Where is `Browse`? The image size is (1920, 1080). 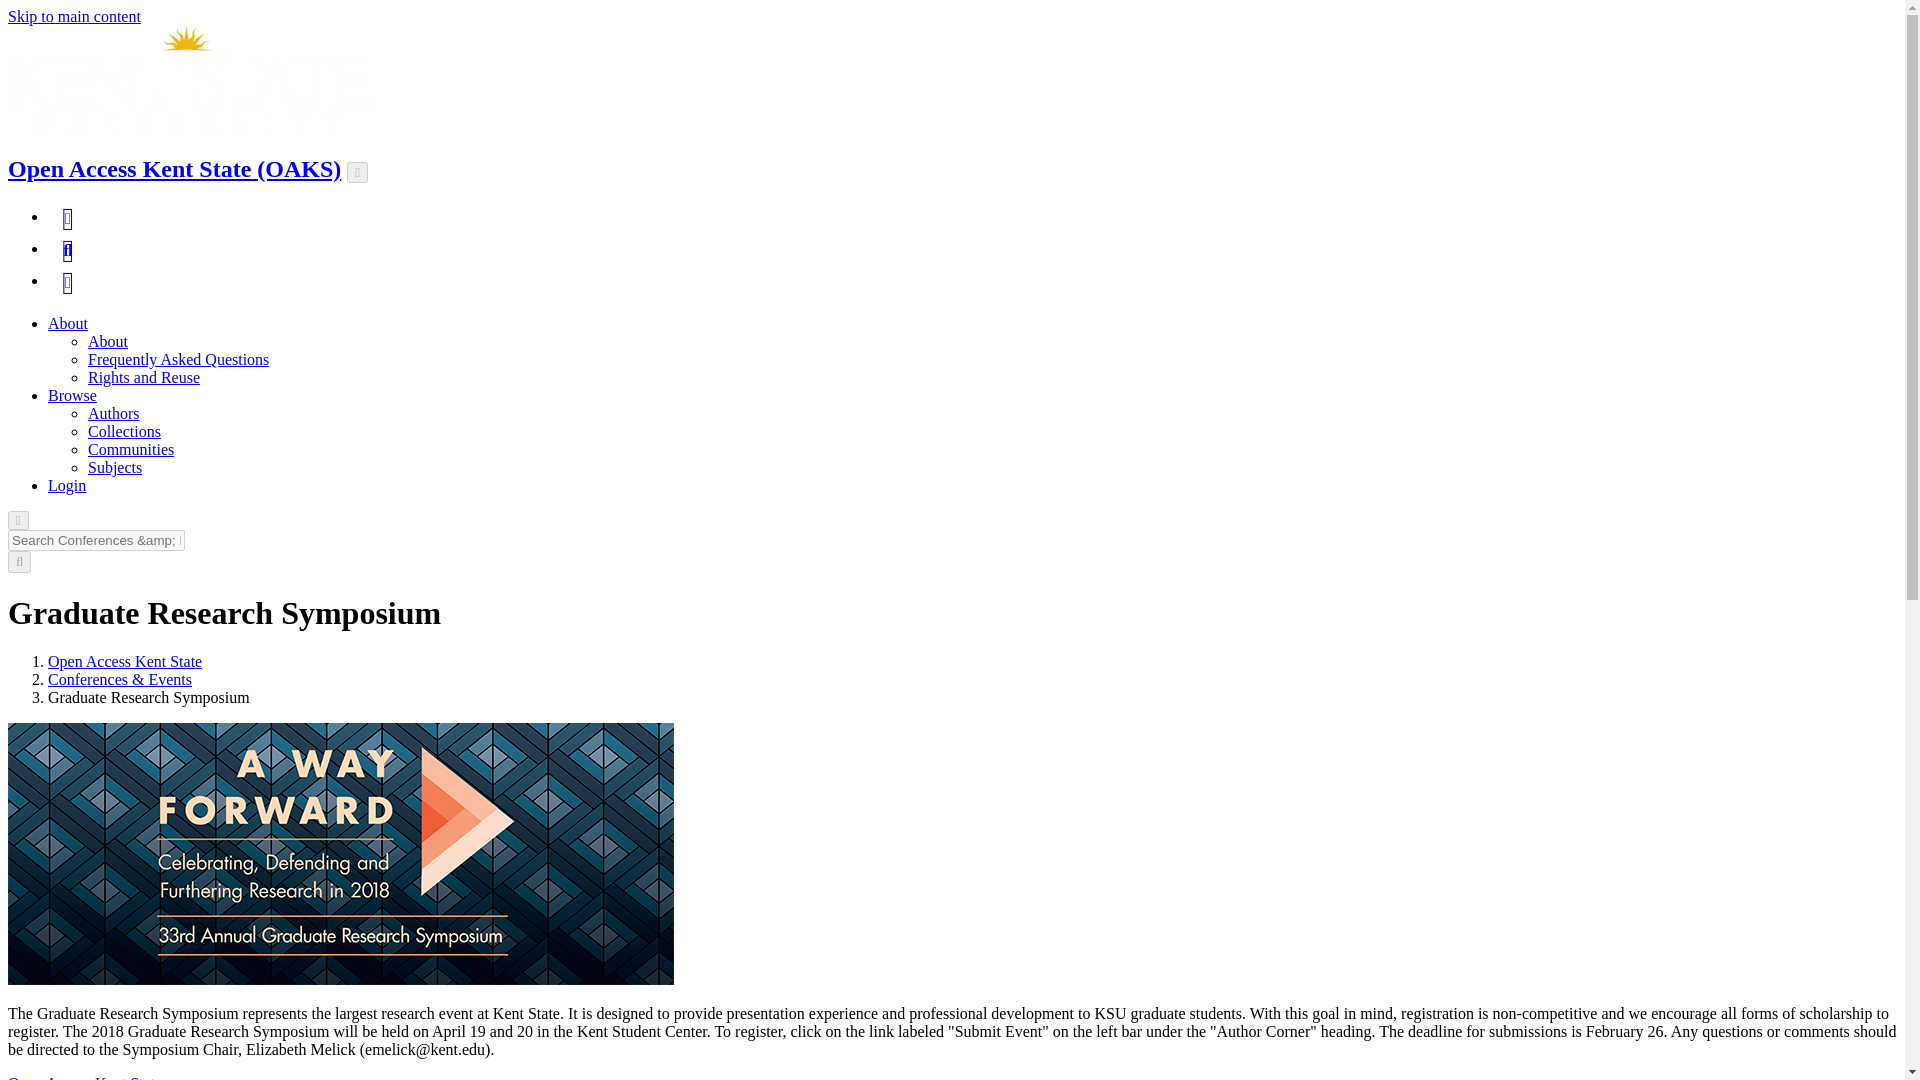
Browse is located at coordinates (72, 394).